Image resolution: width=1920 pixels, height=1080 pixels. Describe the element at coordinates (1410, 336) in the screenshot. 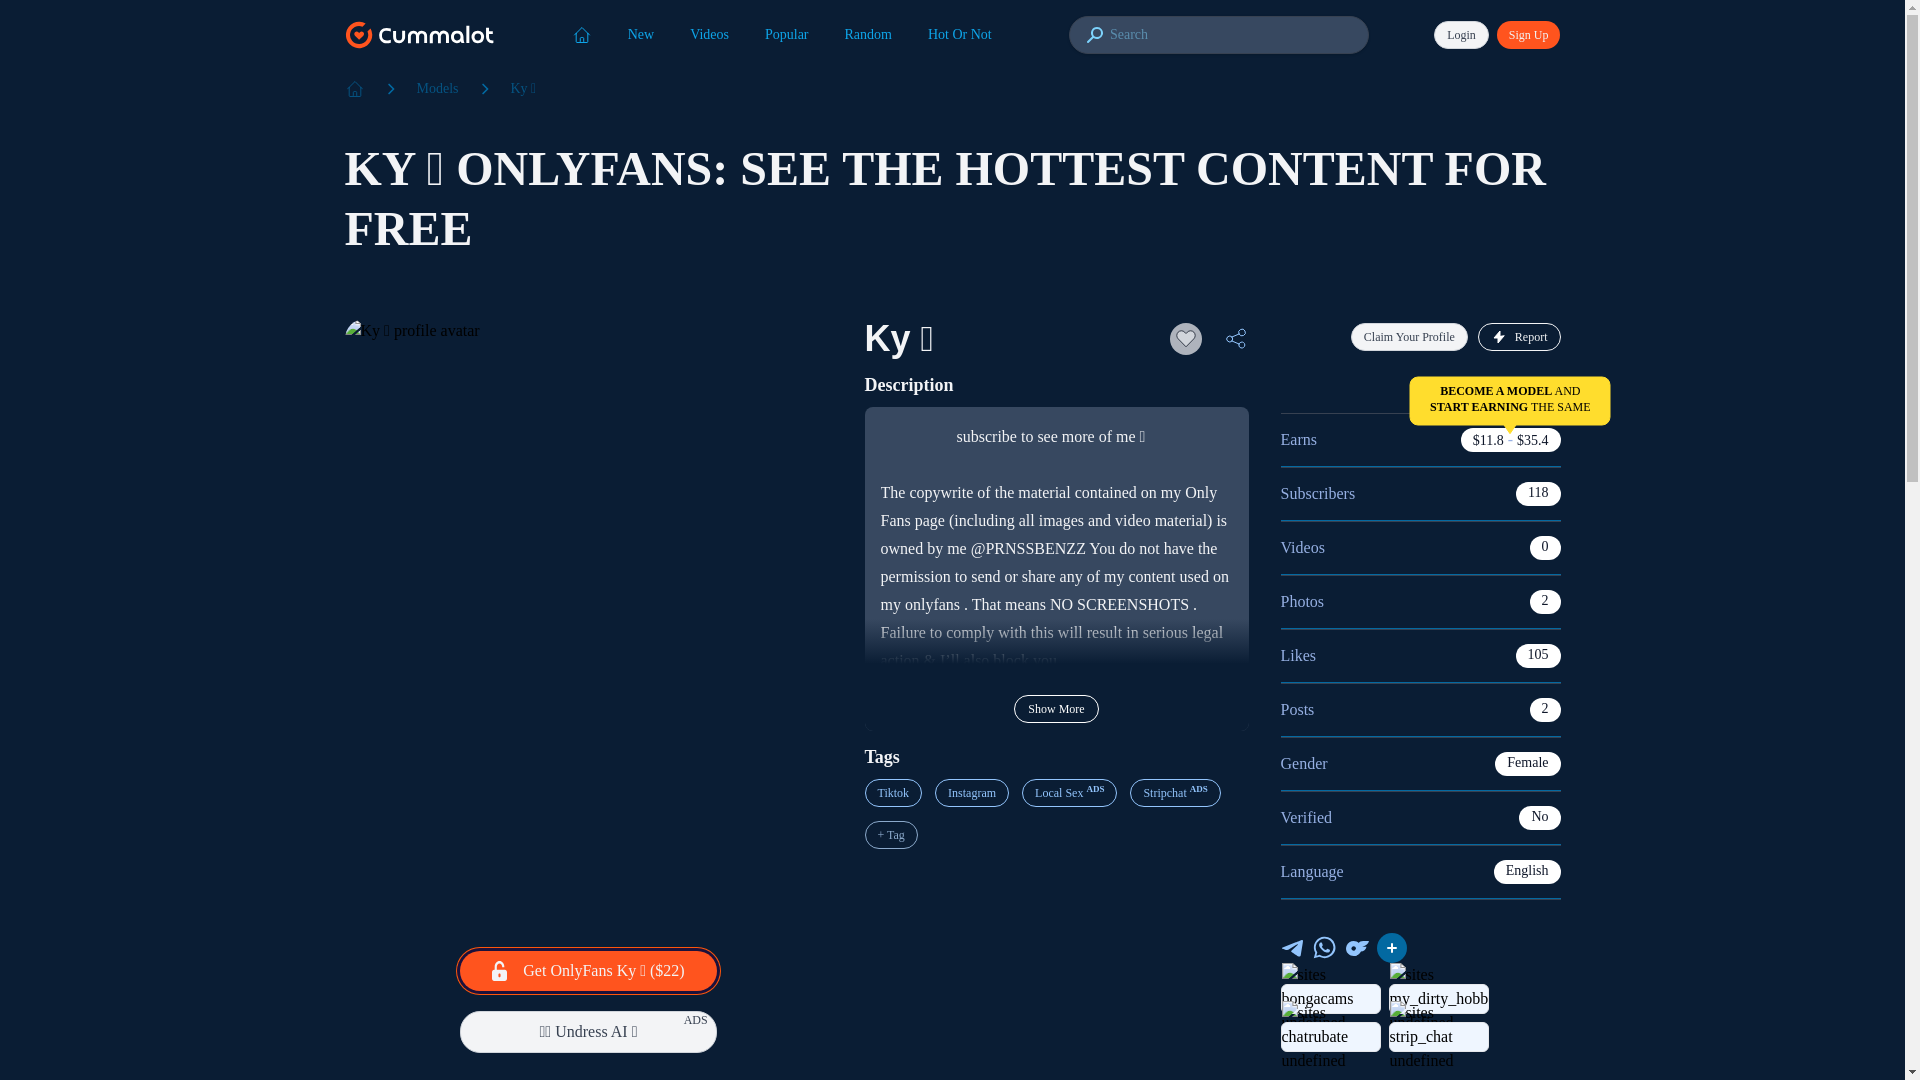

I see `Claim Your Profile` at that location.